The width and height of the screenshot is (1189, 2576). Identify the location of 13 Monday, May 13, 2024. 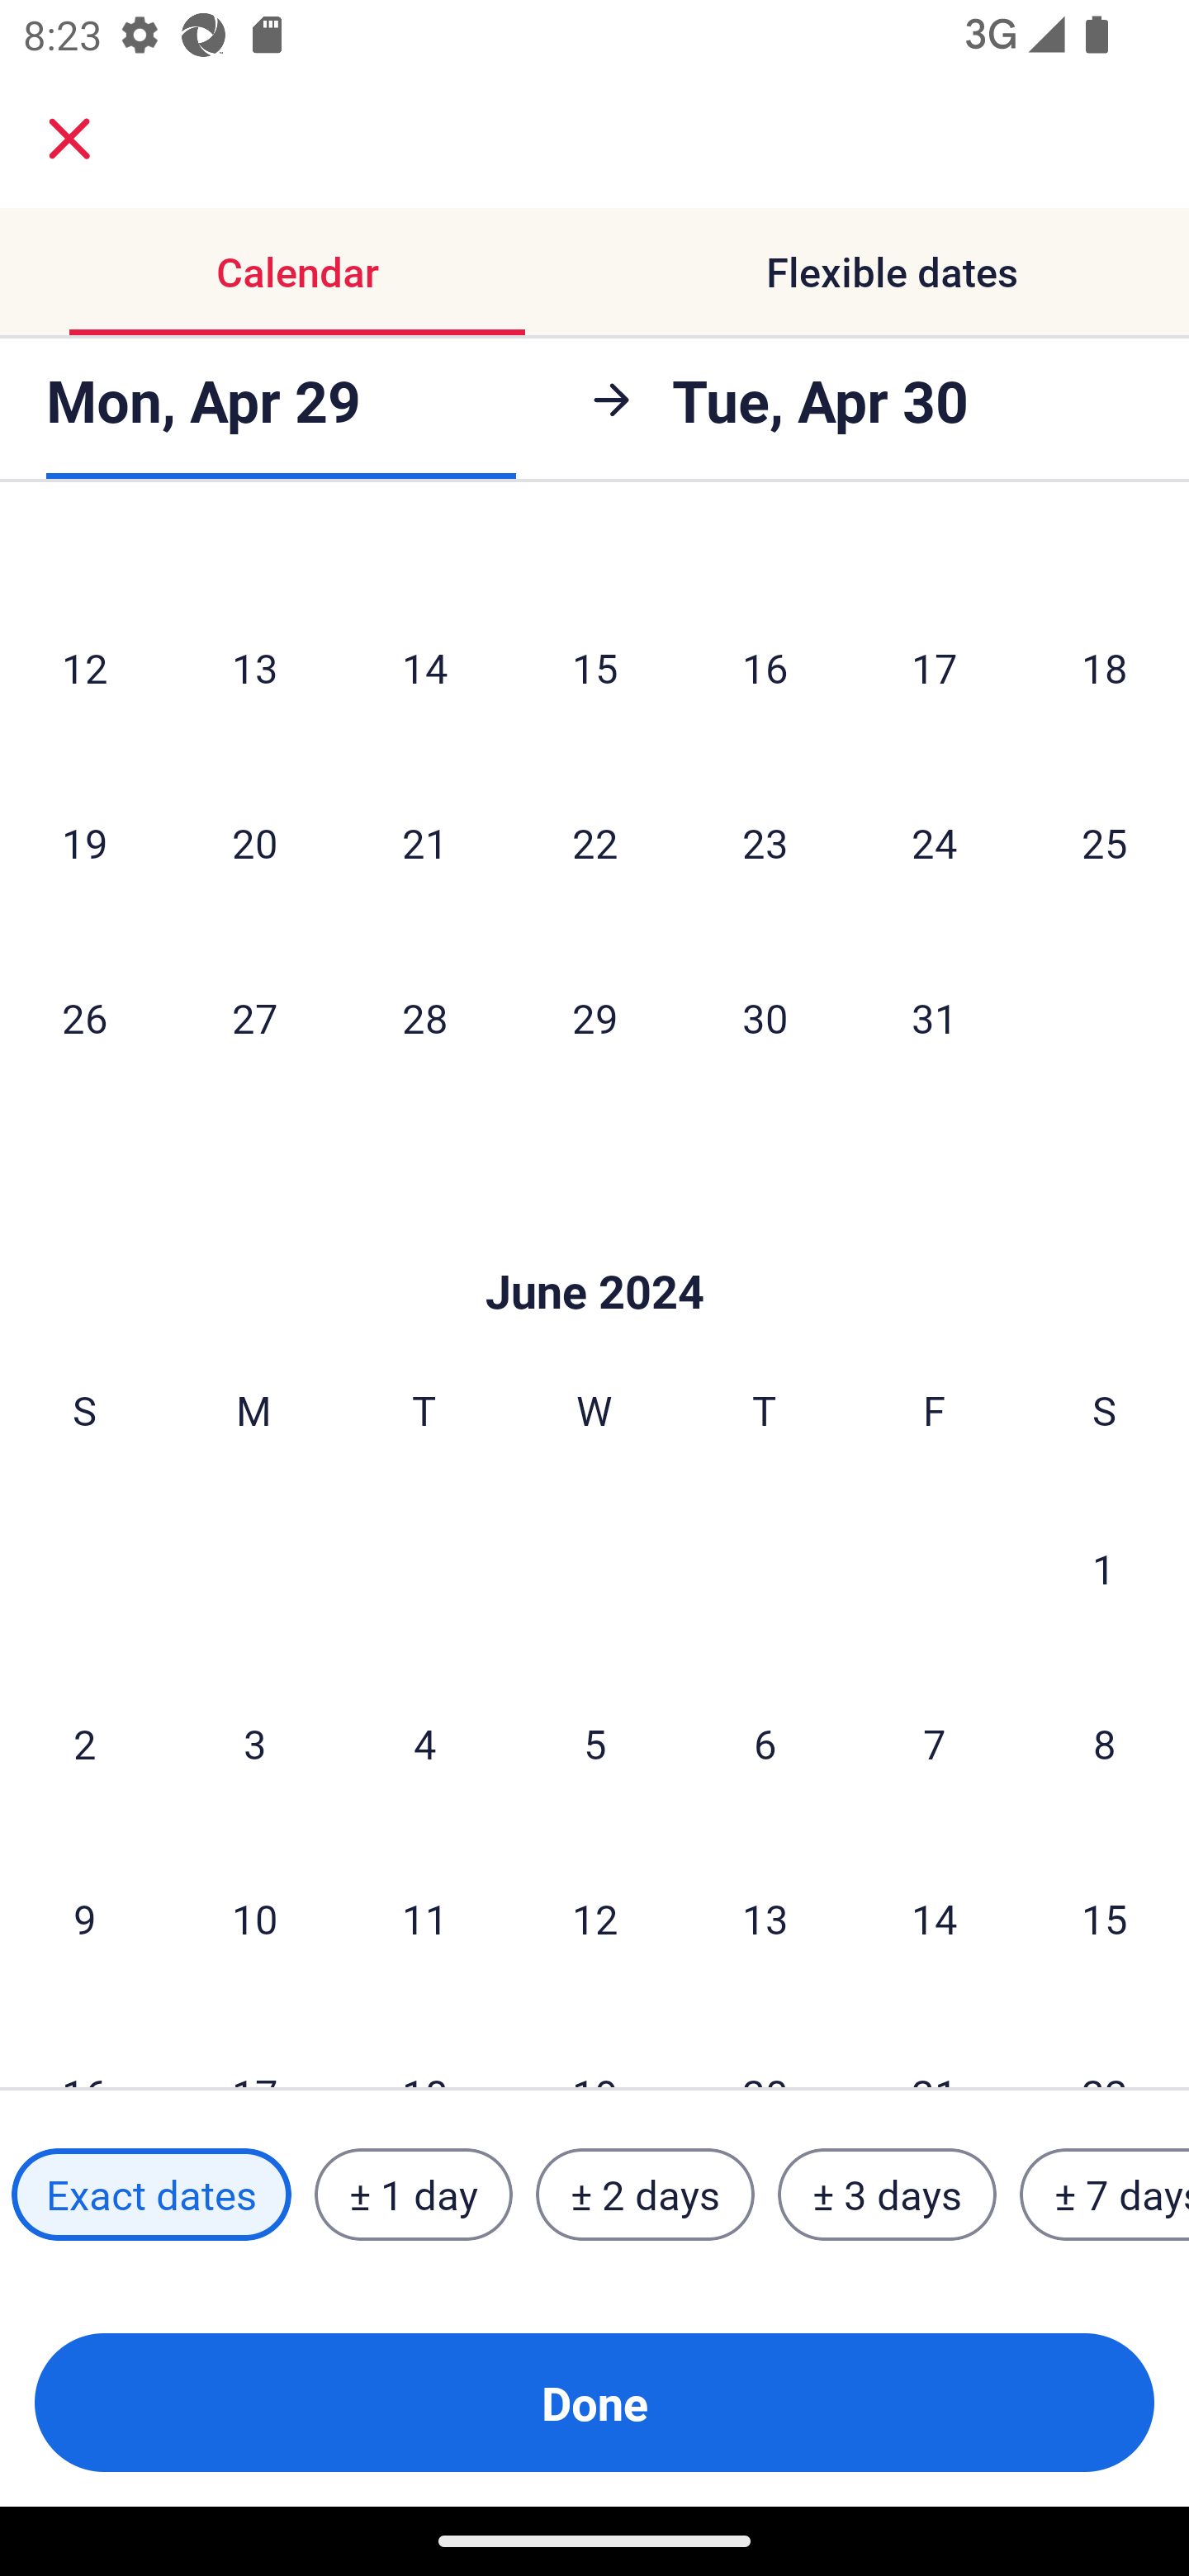
(254, 667).